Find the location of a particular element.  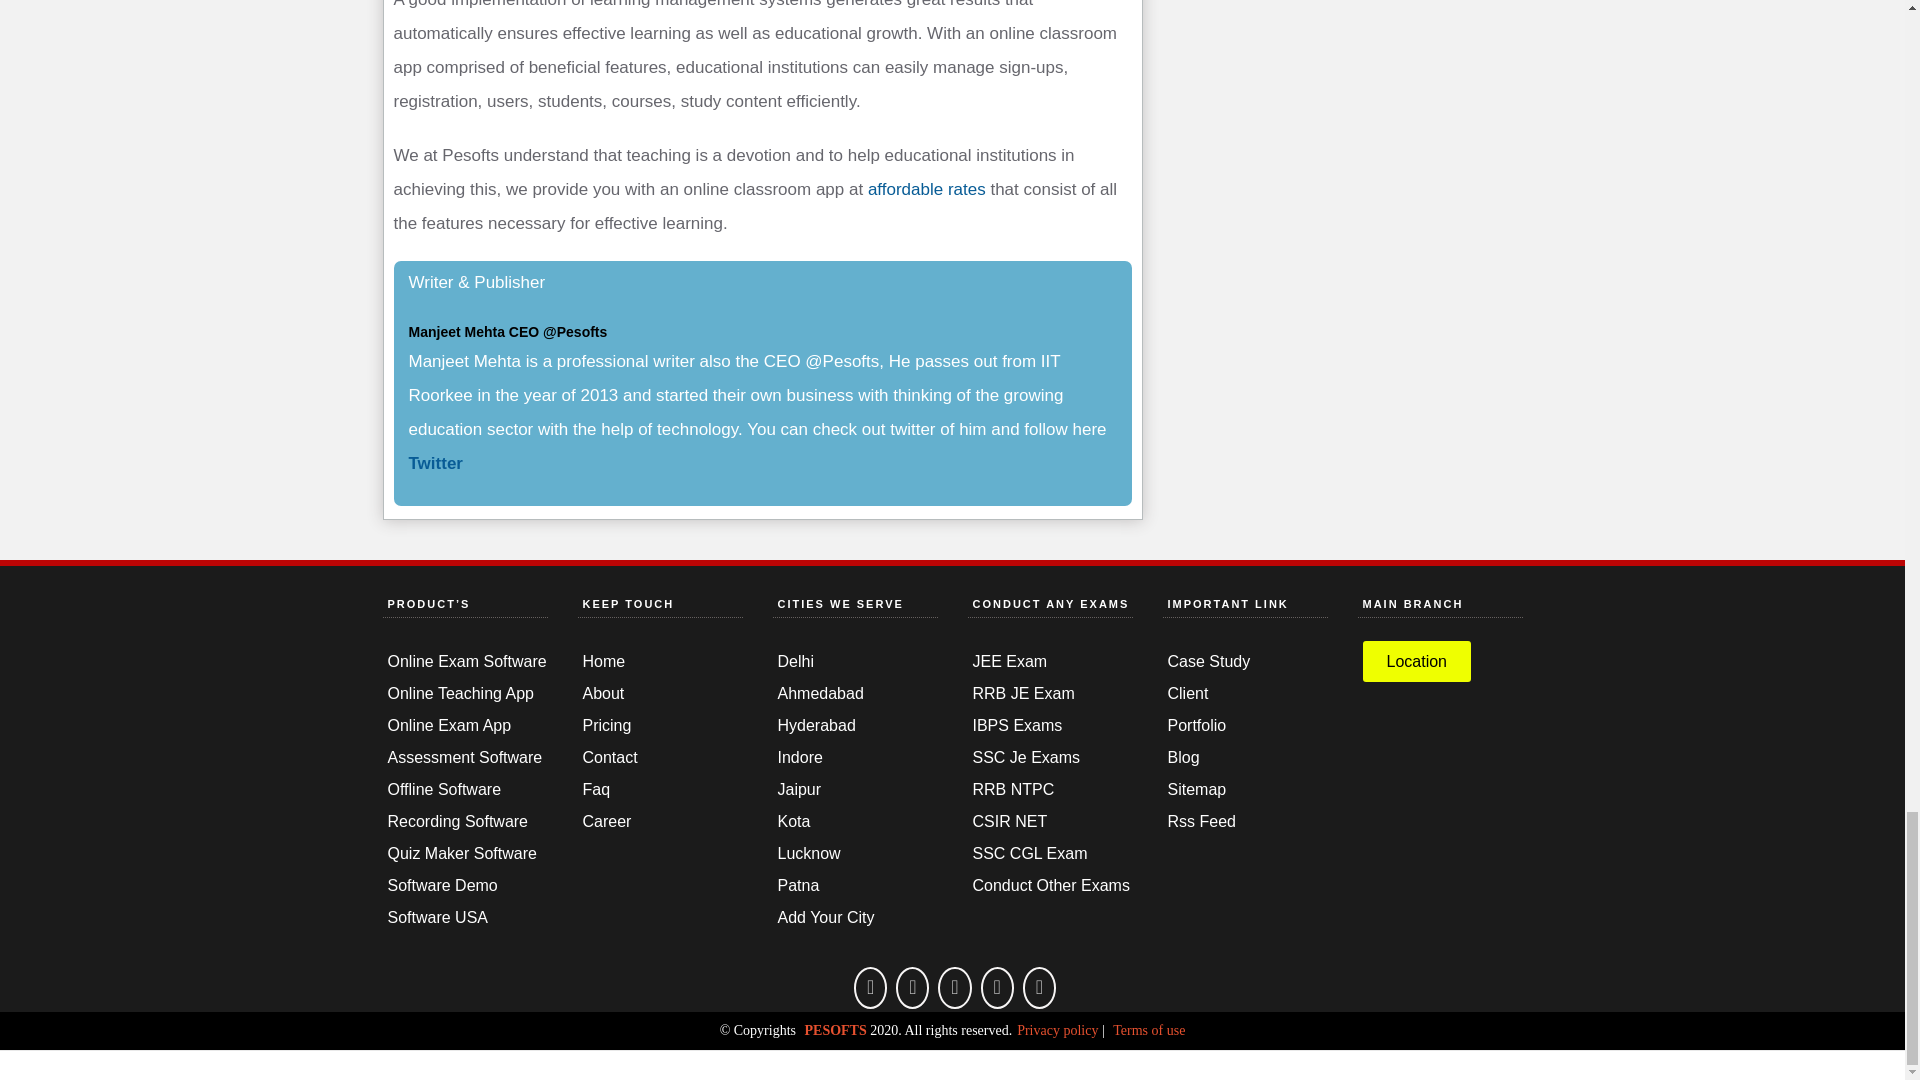

twitter is located at coordinates (997, 987).